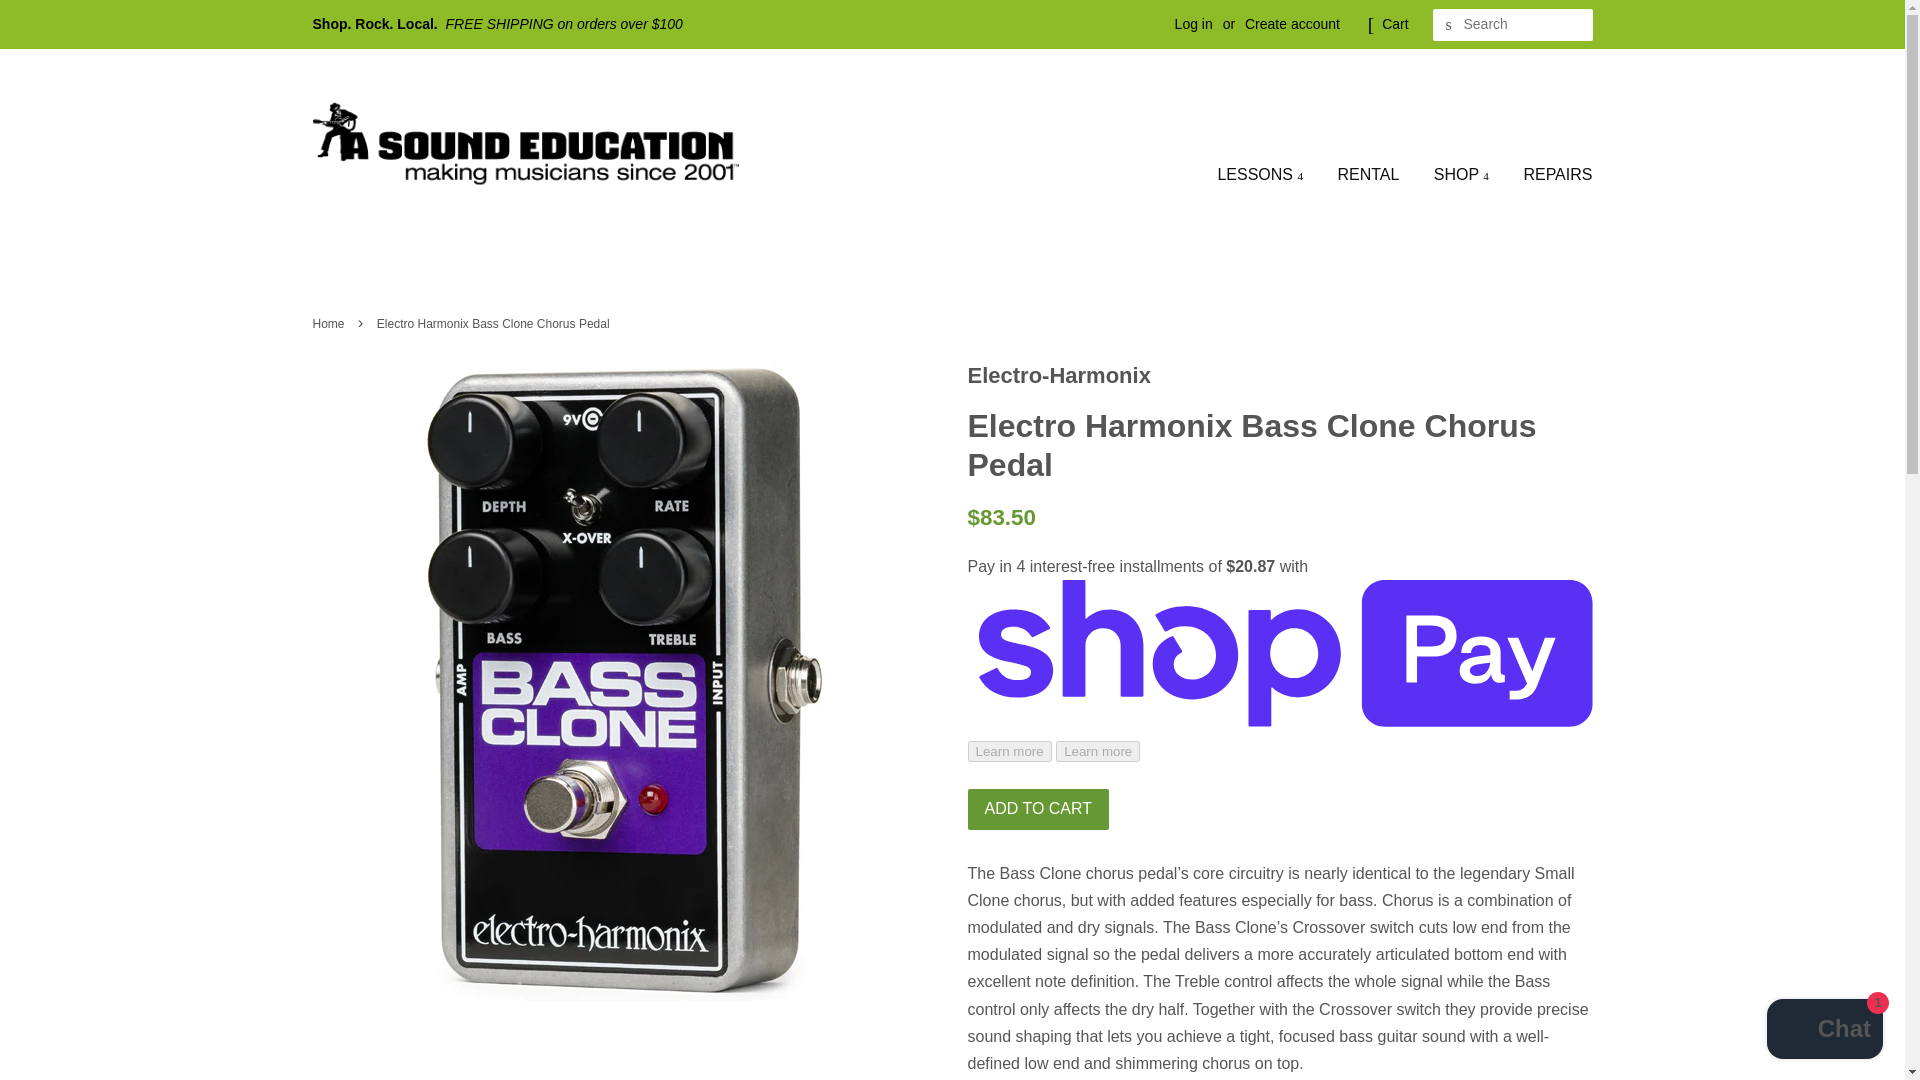 This screenshot has height=1080, width=1920. What do you see at coordinates (330, 324) in the screenshot?
I see `Back to the frontpage` at bounding box center [330, 324].